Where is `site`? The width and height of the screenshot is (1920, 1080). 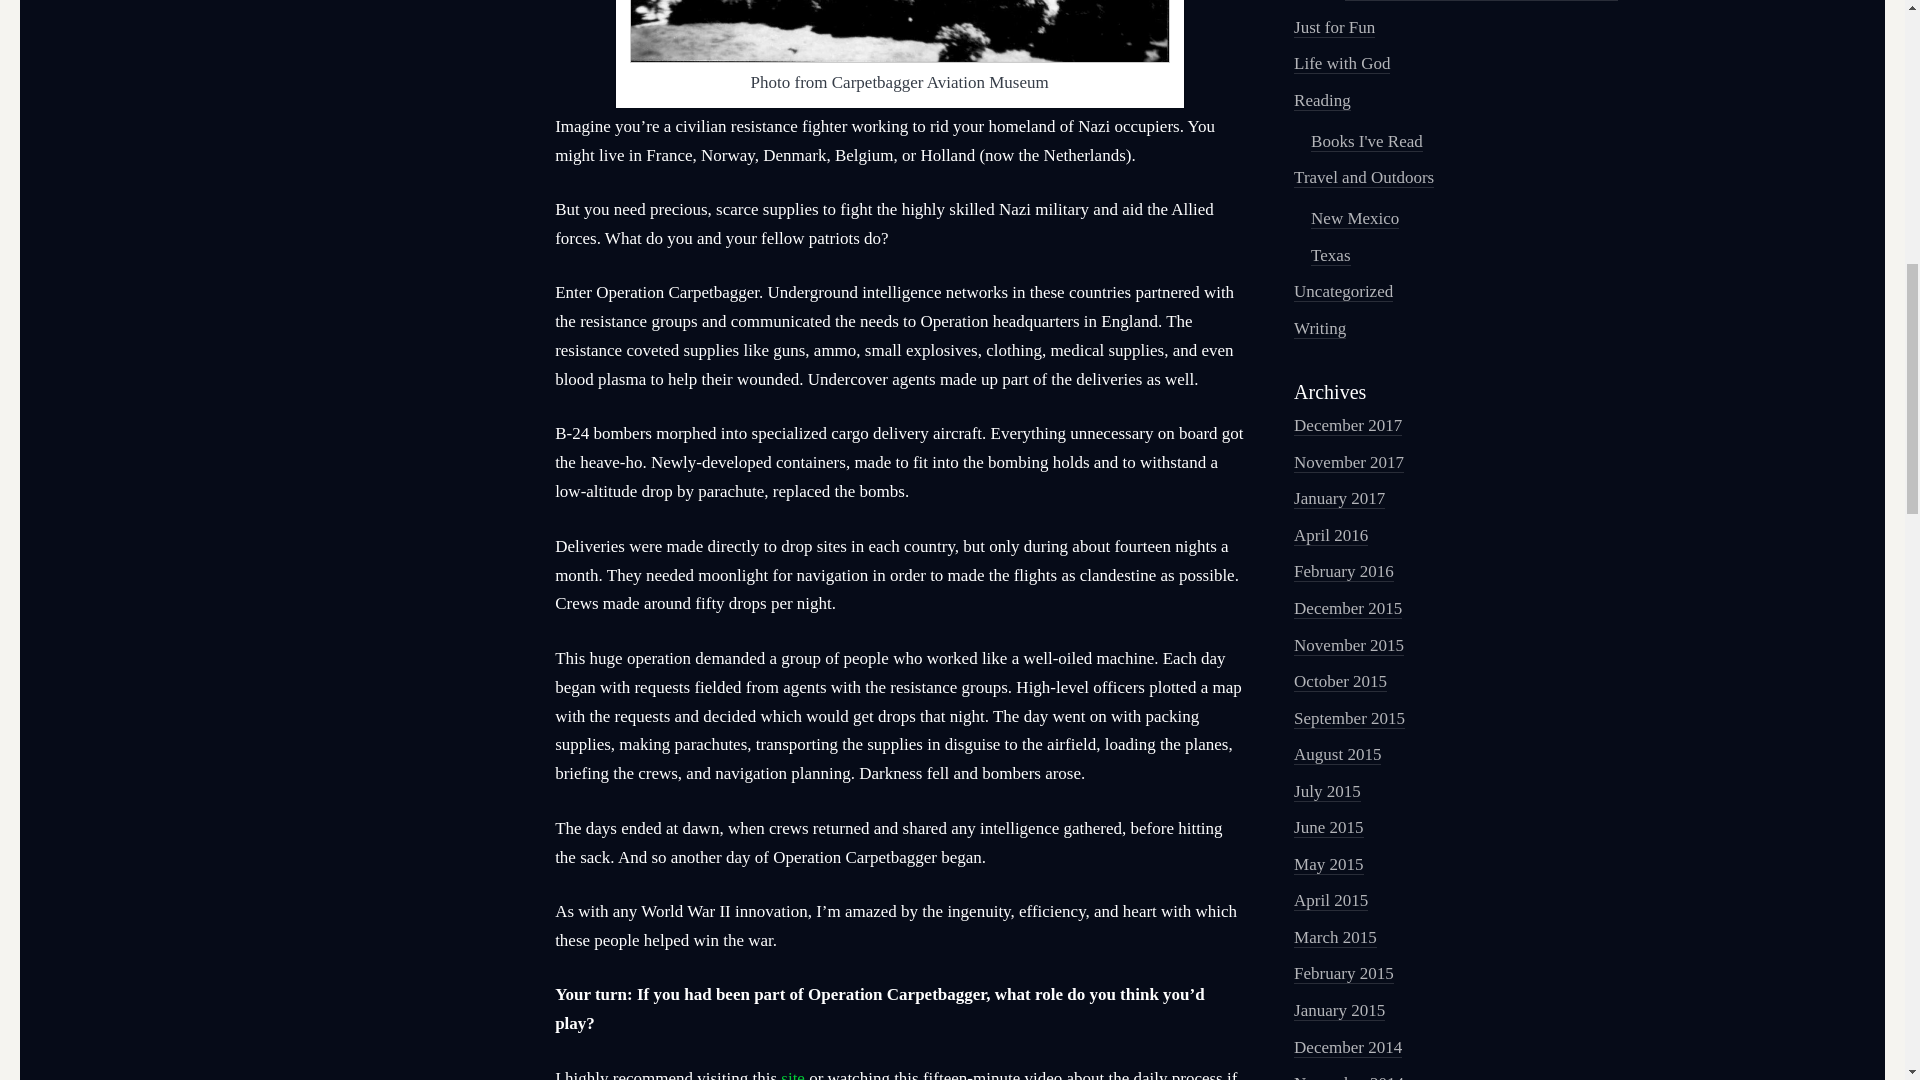 site is located at coordinates (792, 1074).